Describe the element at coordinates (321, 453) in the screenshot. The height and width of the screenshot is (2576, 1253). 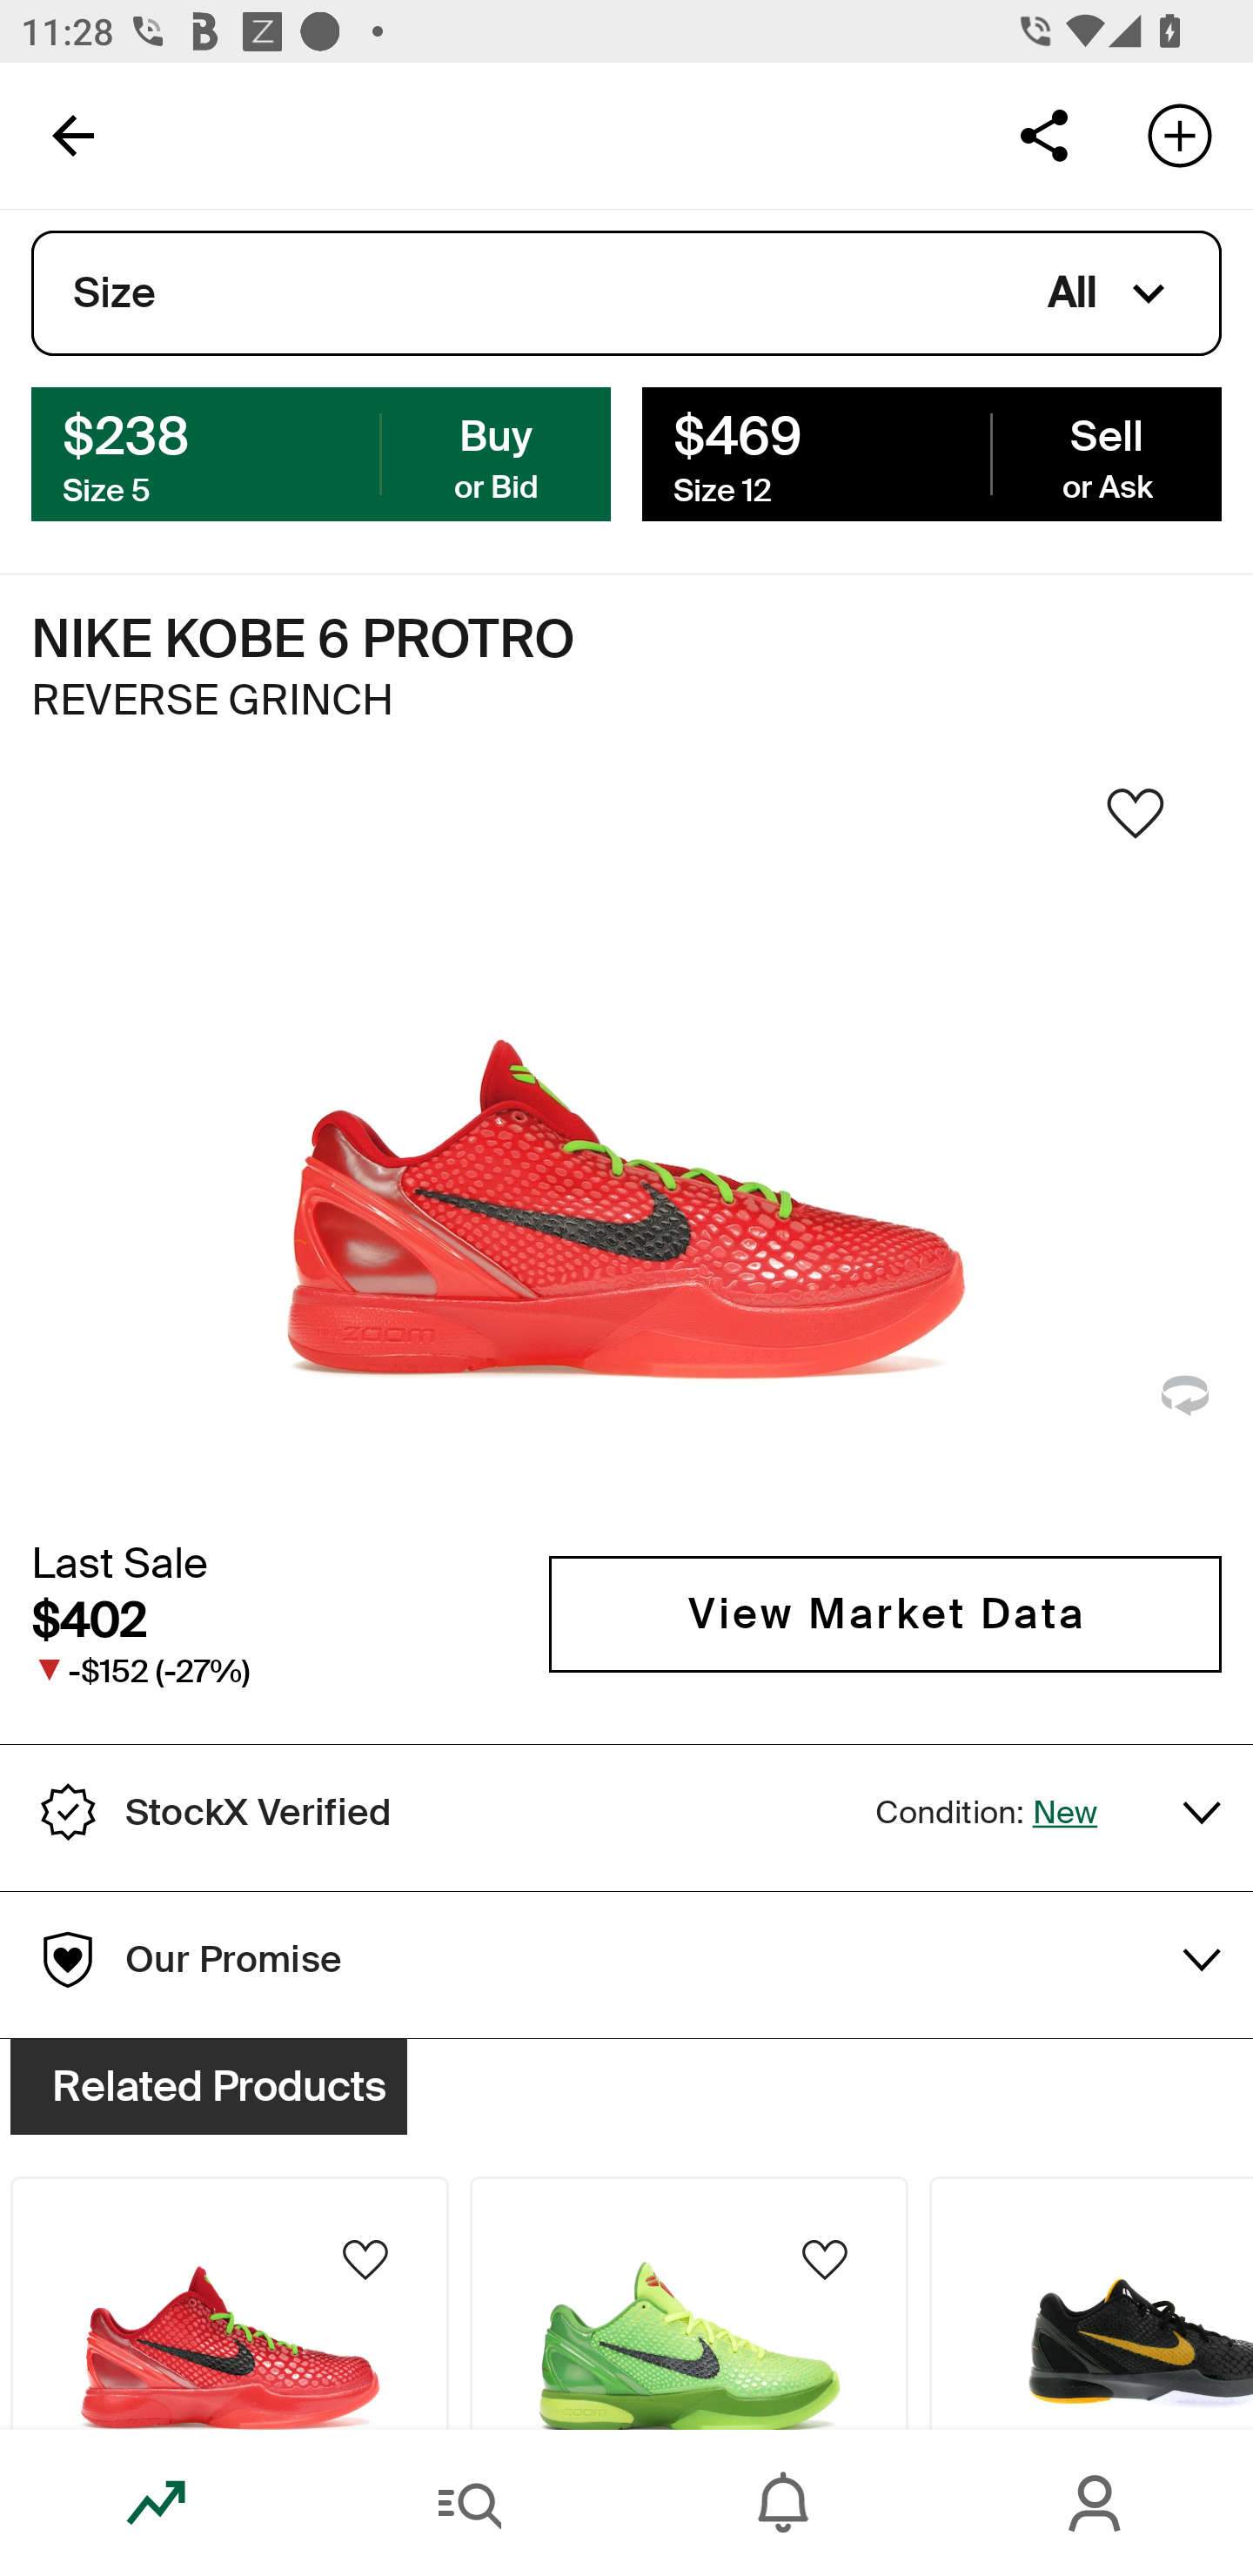
I see `$238 Buy Size 5 or Bid` at that location.